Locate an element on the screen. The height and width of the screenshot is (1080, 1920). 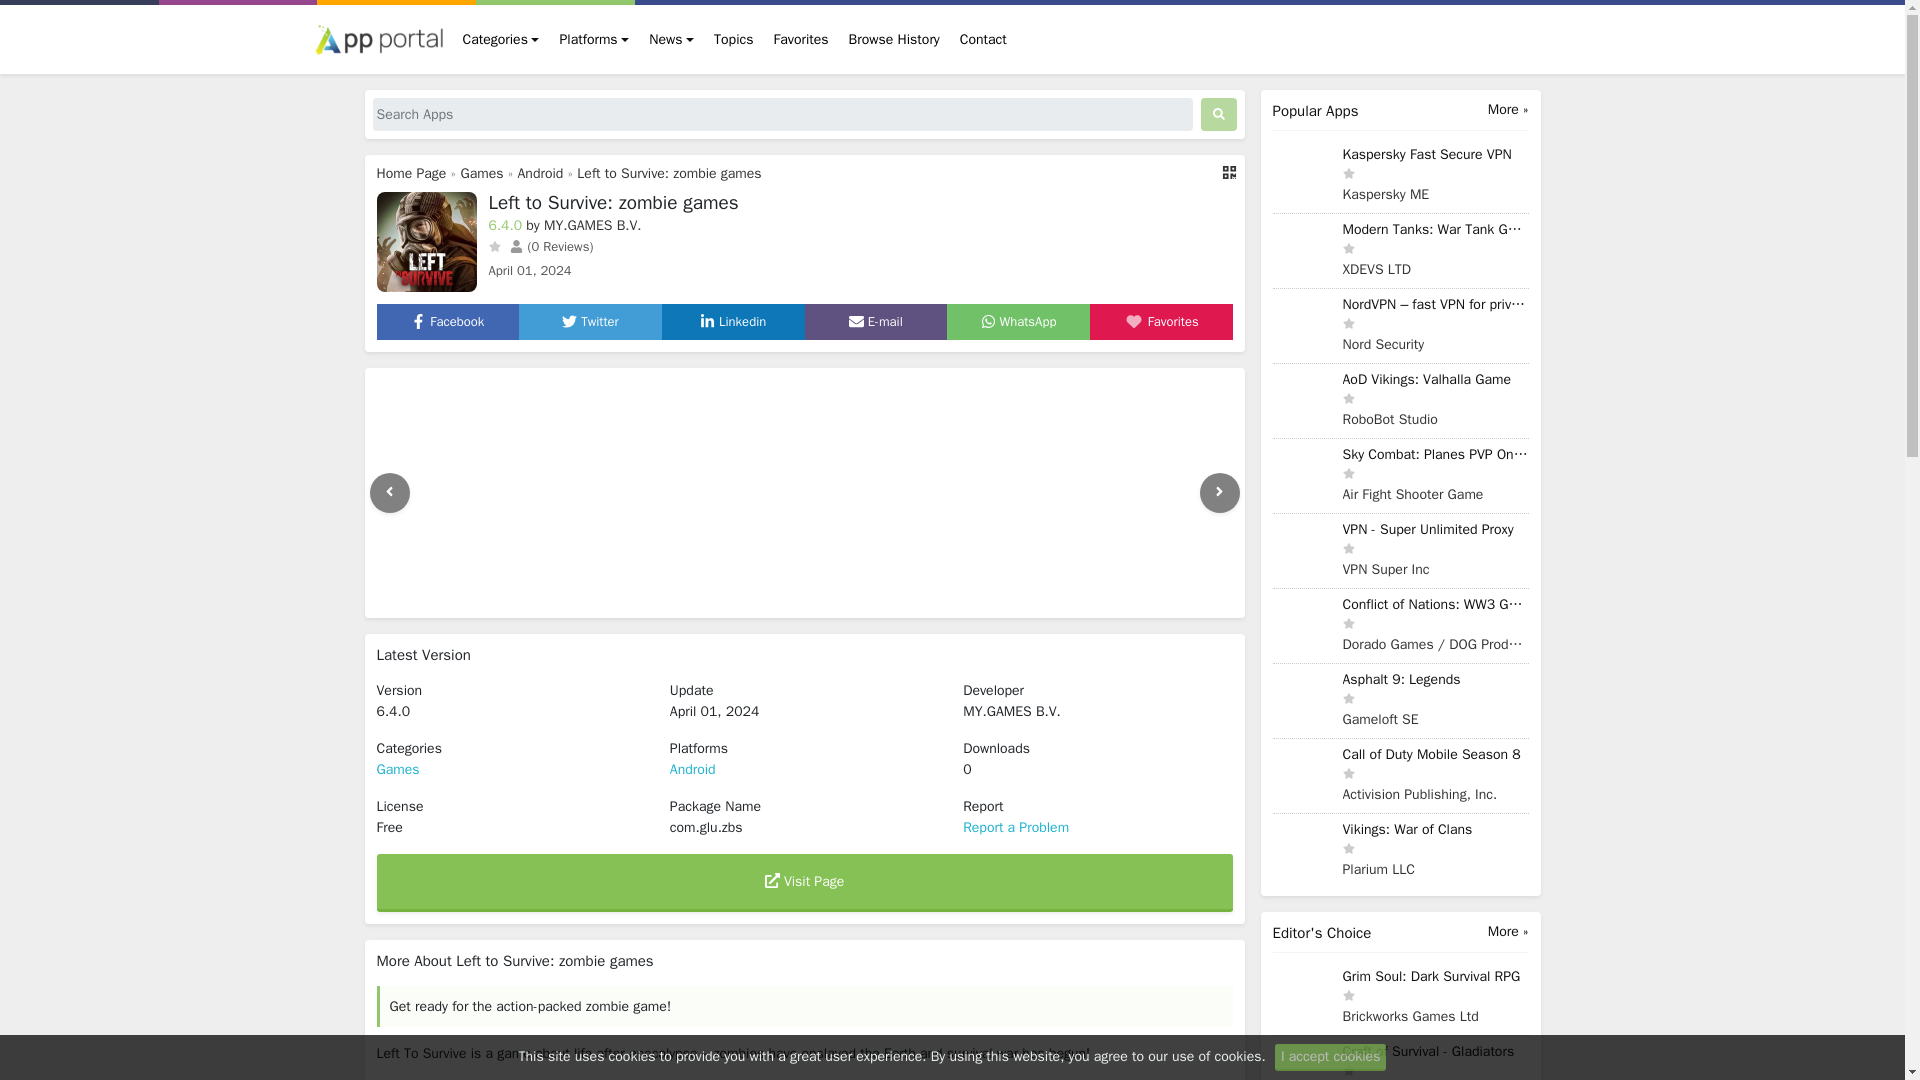
Topics is located at coordinates (733, 39).